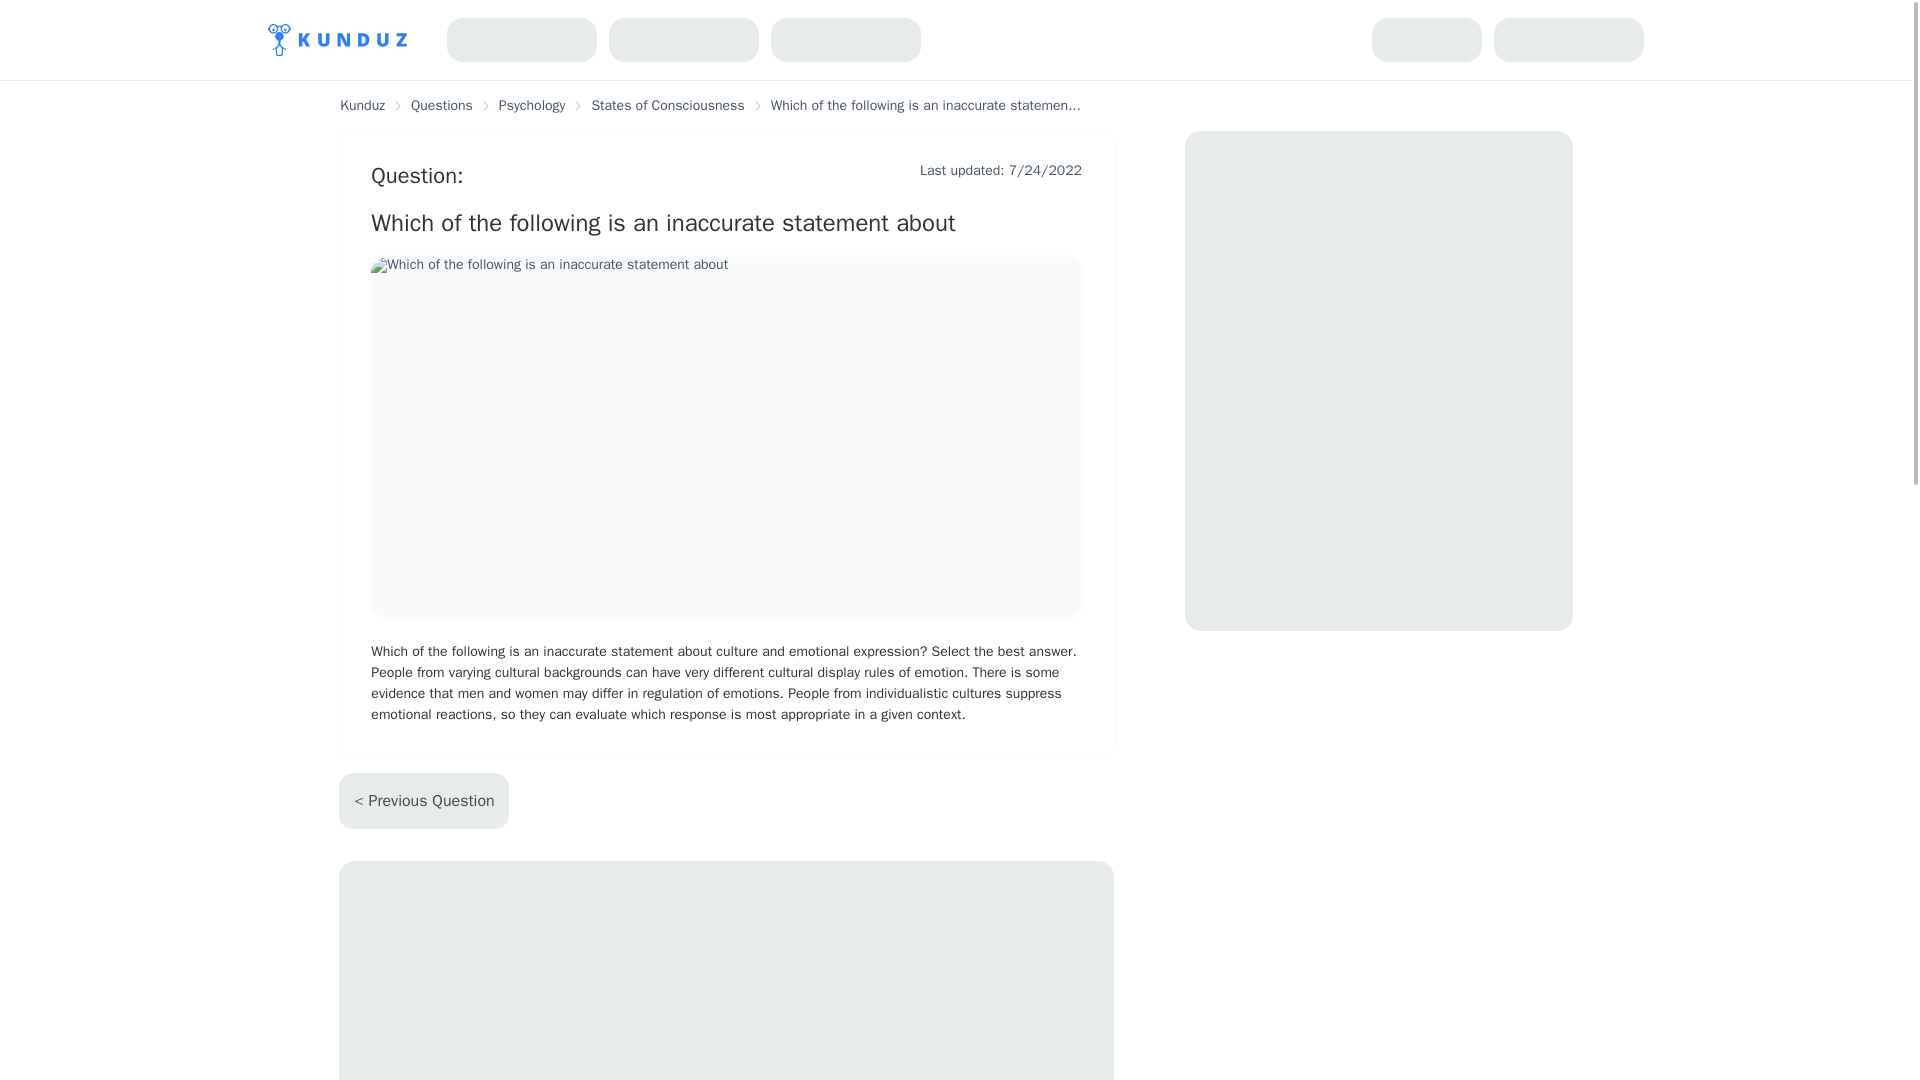  Describe the element at coordinates (532, 106) in the screenshot. I see `Psychology` at that location.